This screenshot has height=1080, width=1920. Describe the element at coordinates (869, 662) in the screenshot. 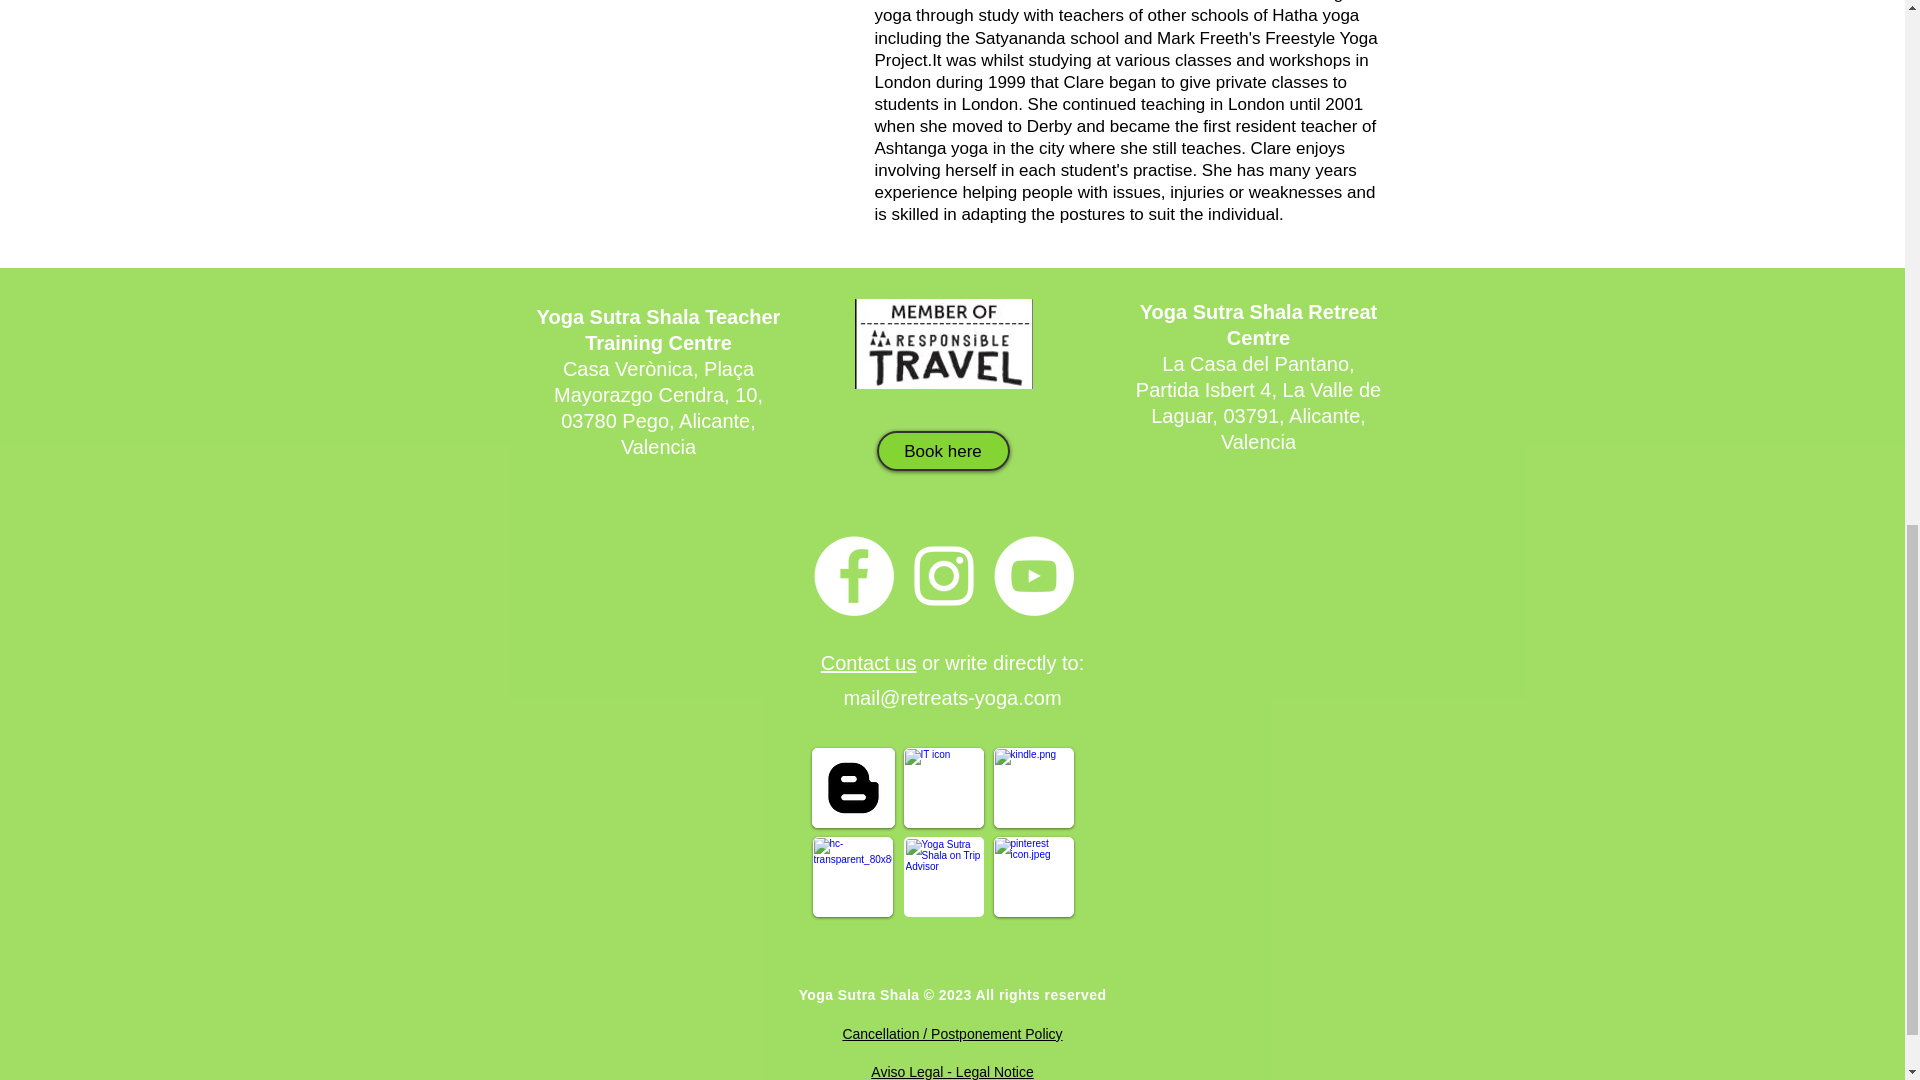

I see `Contact us` at that location.